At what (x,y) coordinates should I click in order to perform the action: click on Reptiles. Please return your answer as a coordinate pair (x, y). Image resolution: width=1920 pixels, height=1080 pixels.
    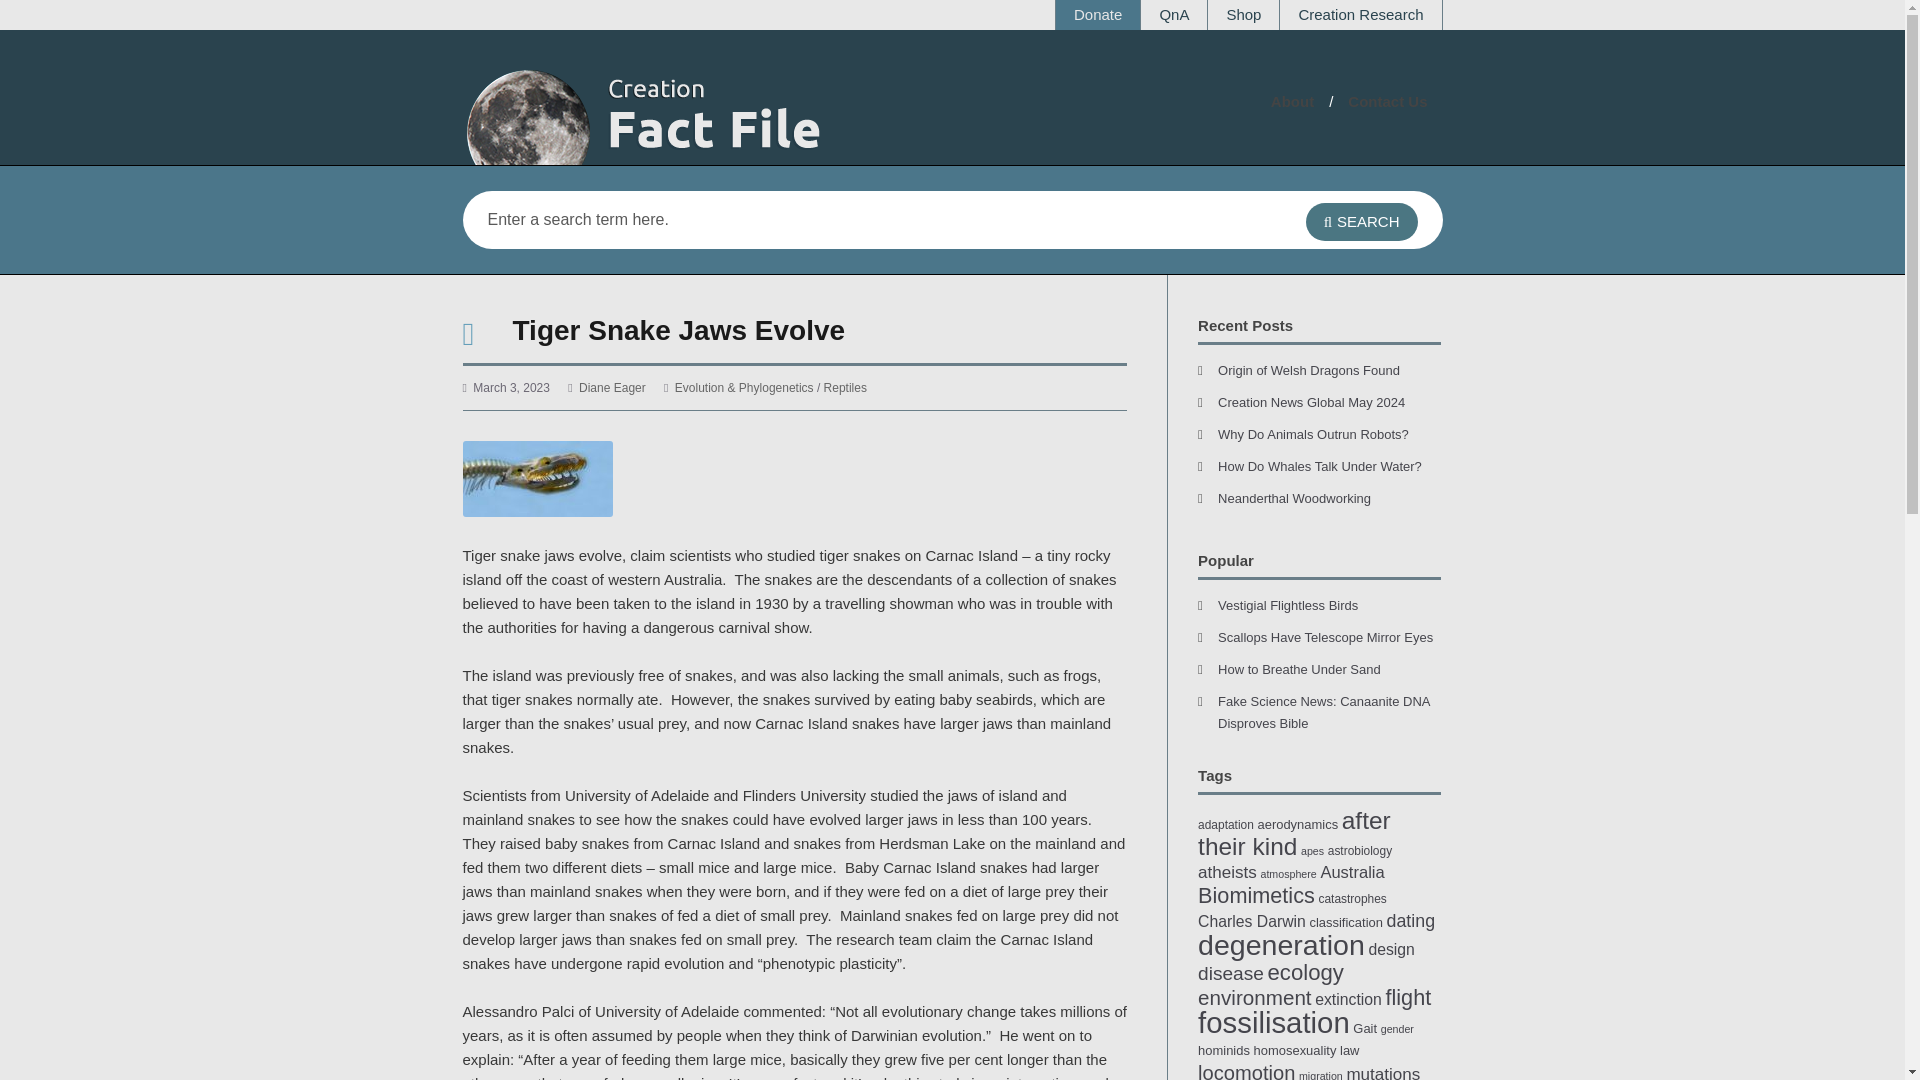
    Looking at the image, I should click on (845, 388).